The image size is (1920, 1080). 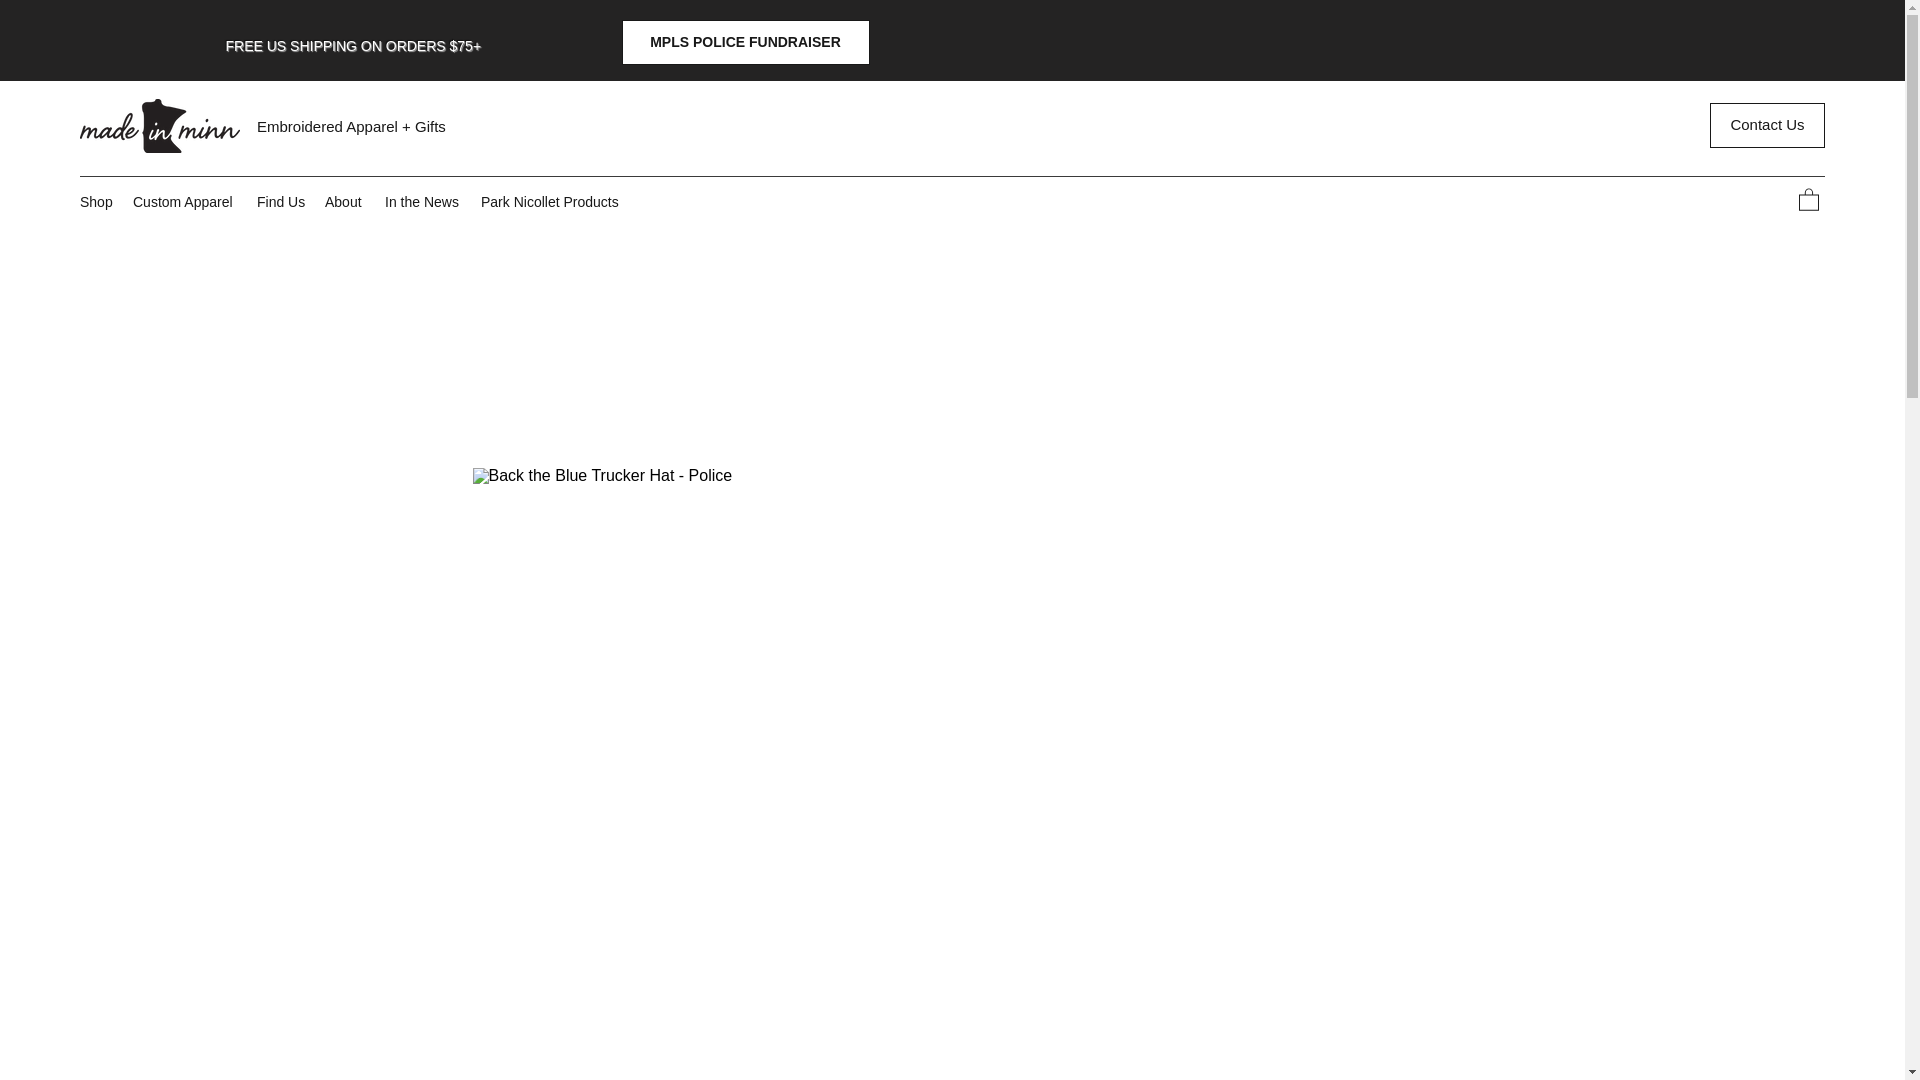 What do you see at coordinates (184, 202) in the screenshot?
I see `Custom Apparel` at bounding box center [184, 202].